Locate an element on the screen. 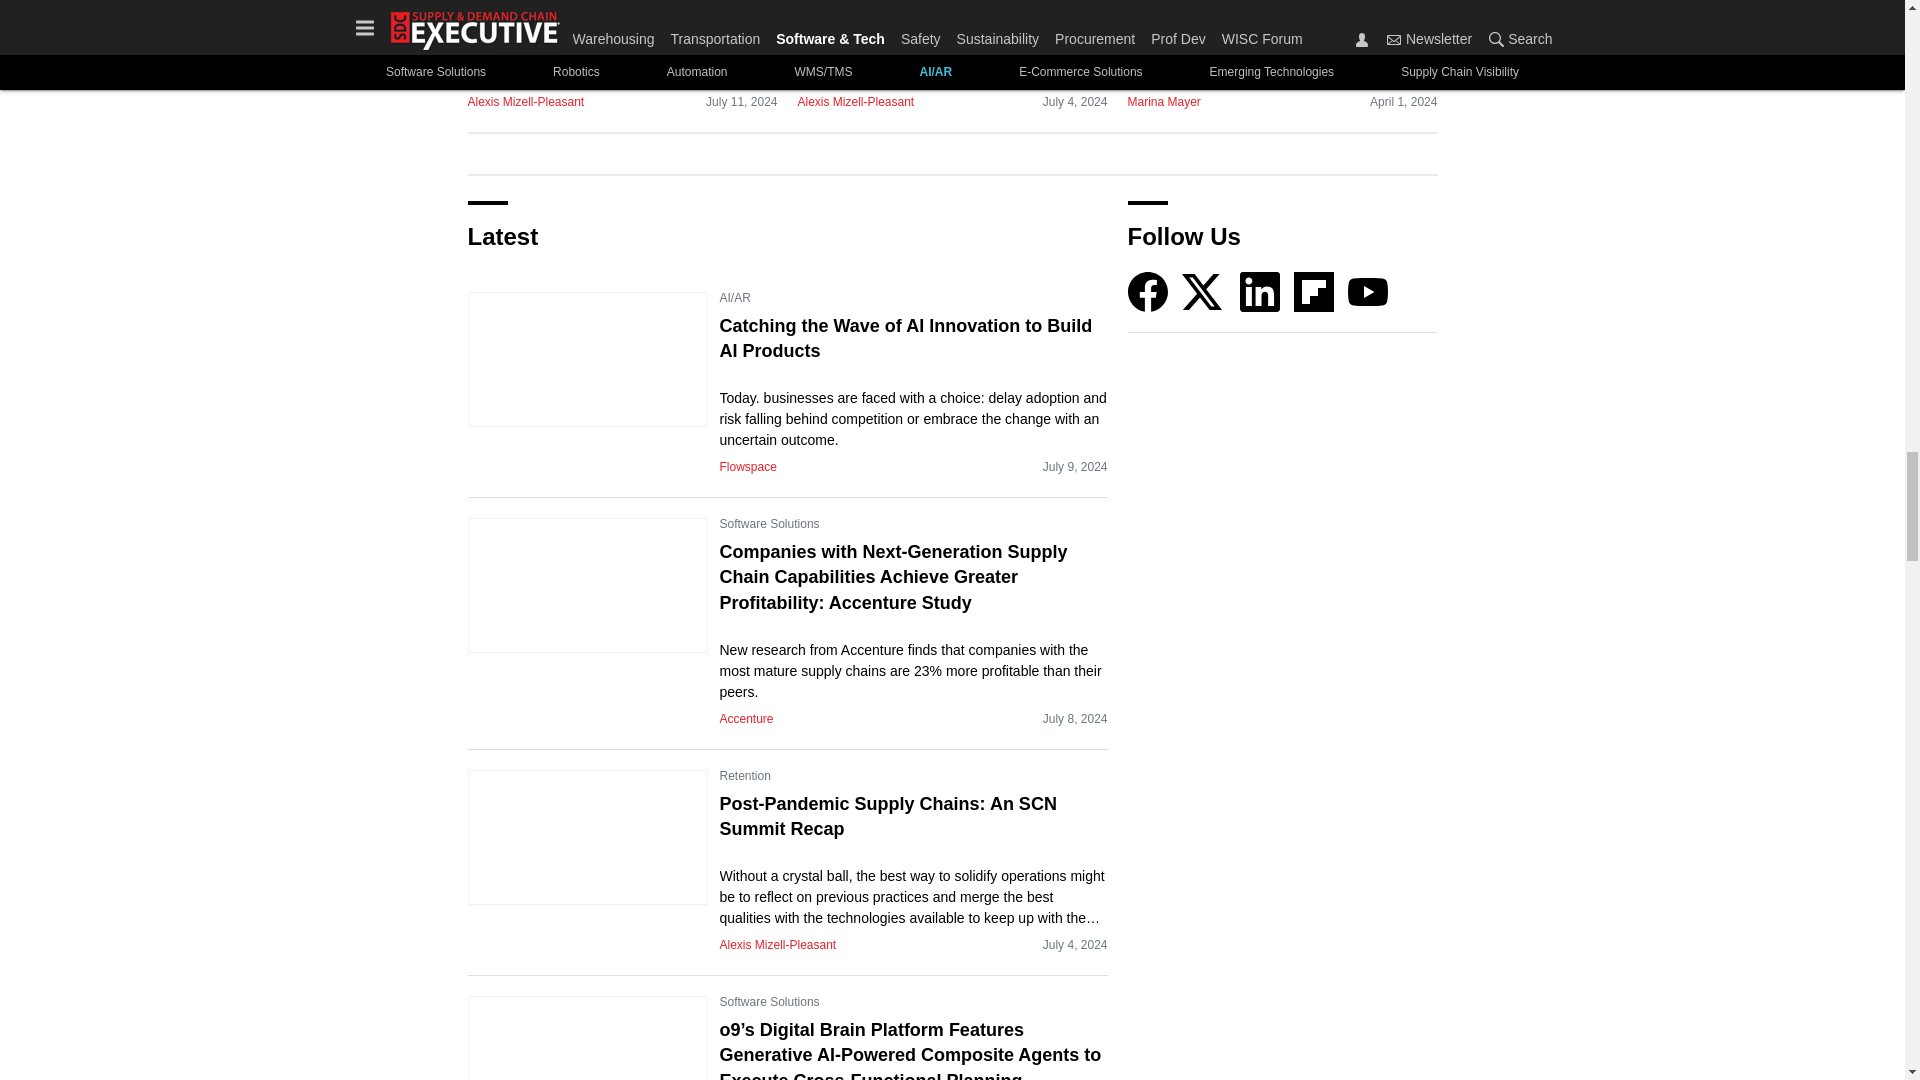  Twitter X icon is located at coordinates (1202, 292).